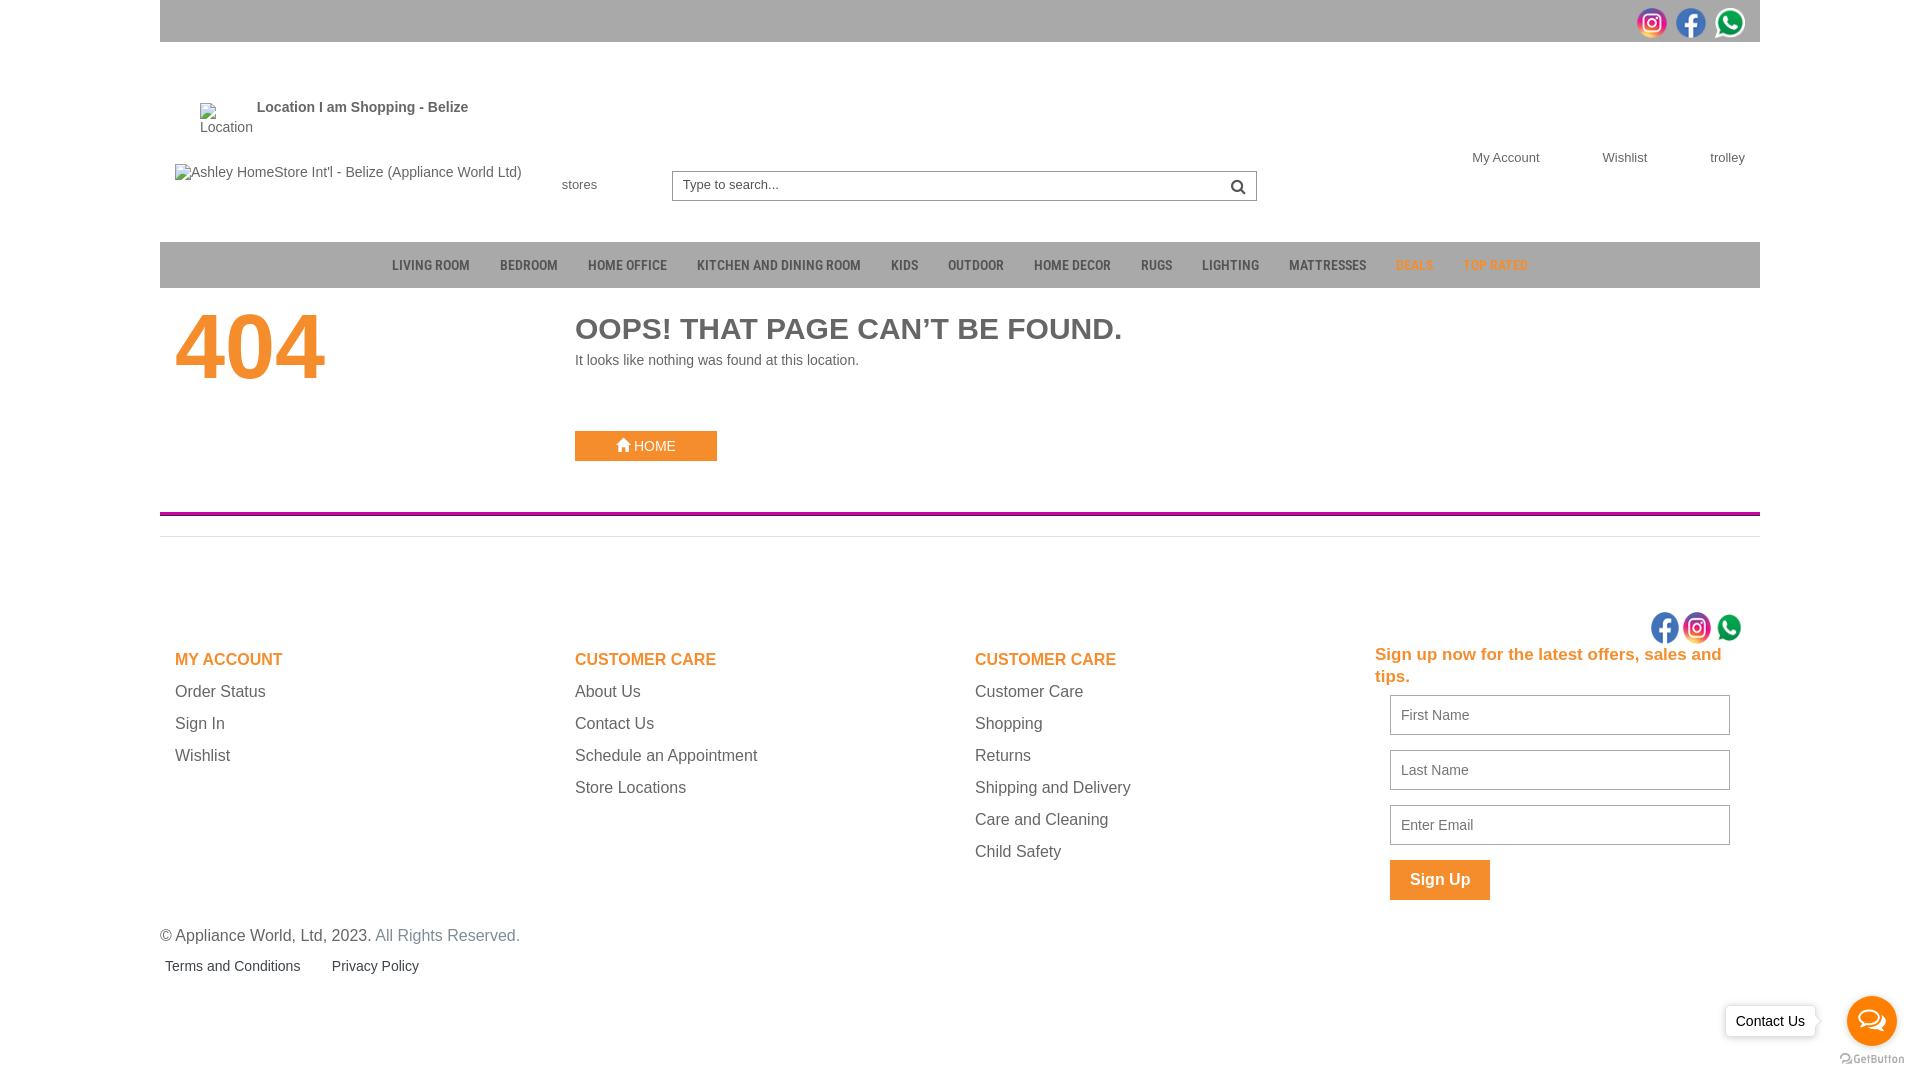 This screenshot has height=1080, width=1920. Describe the element at coordinates (1160, 756) in the screenshot. I see `Returns` at that location.